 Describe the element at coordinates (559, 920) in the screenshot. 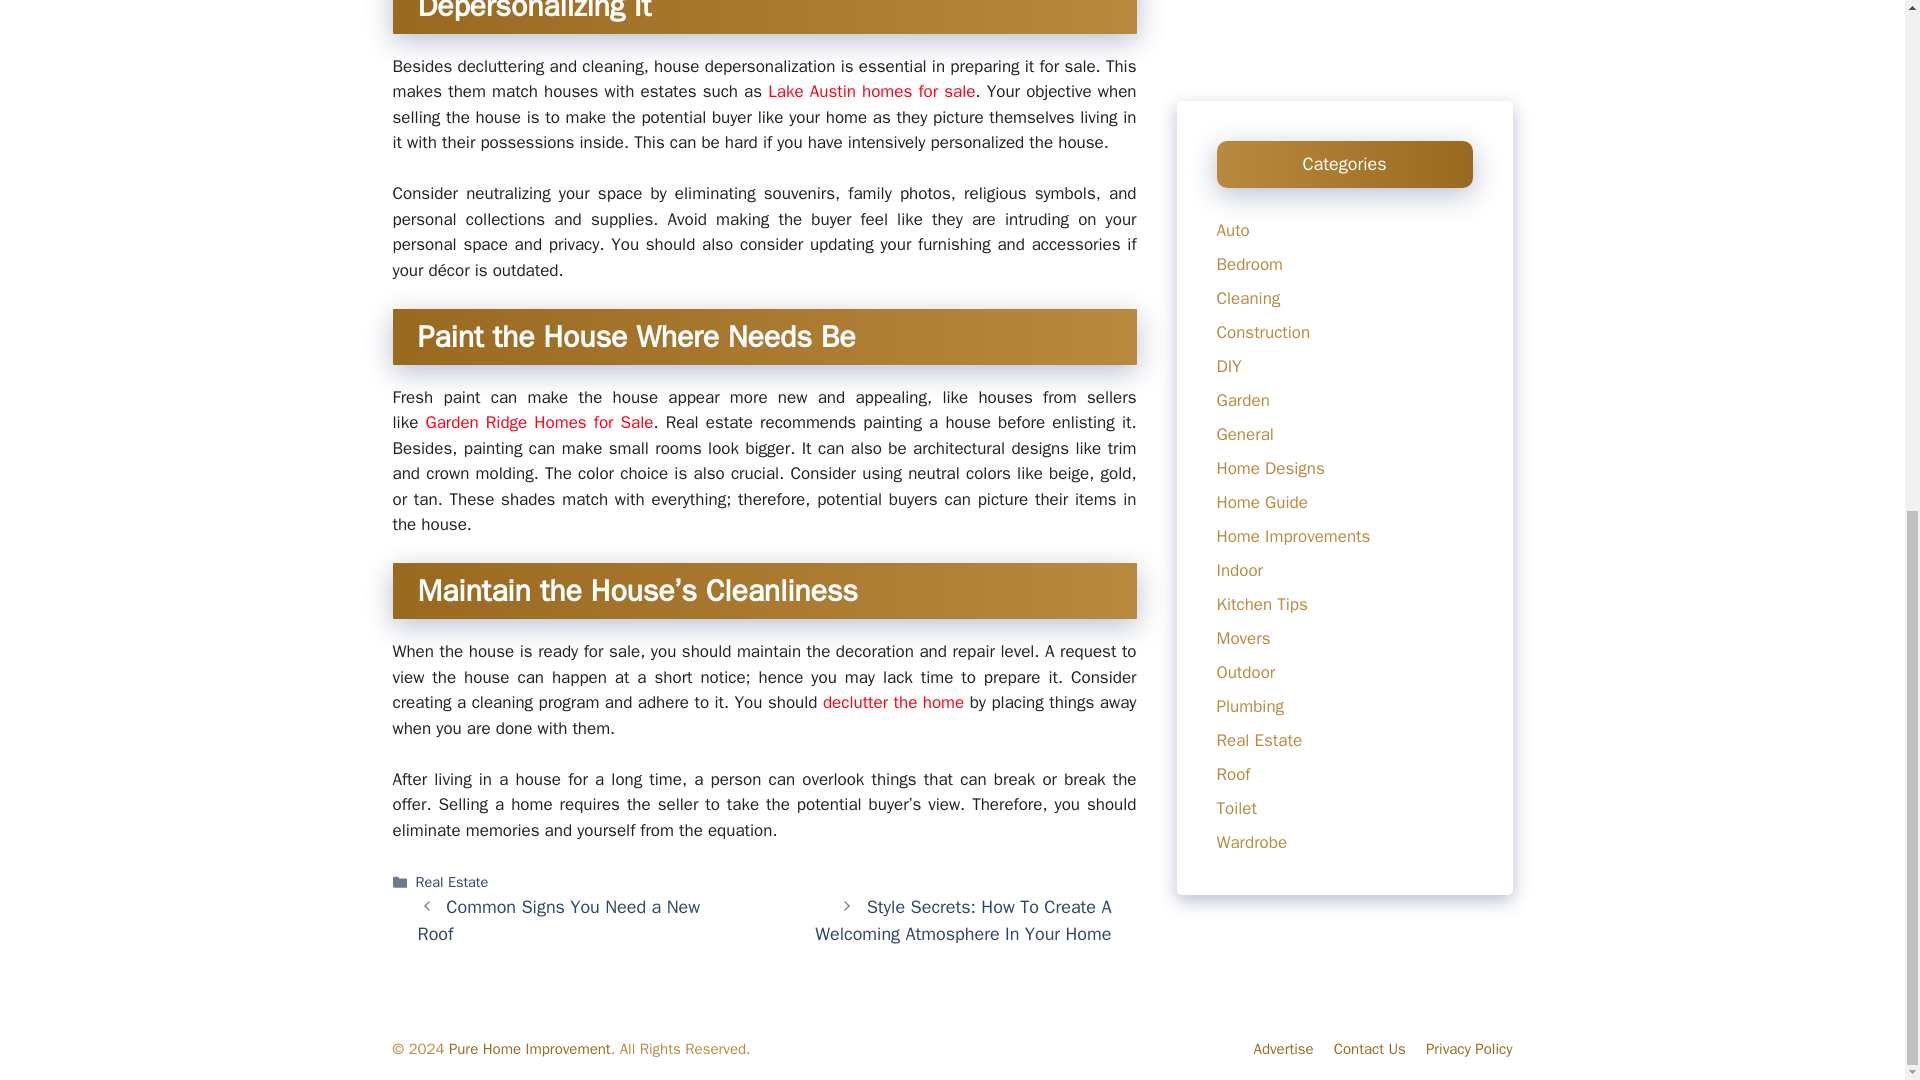

I see `Common Signs You Need a New Roof` at that location.